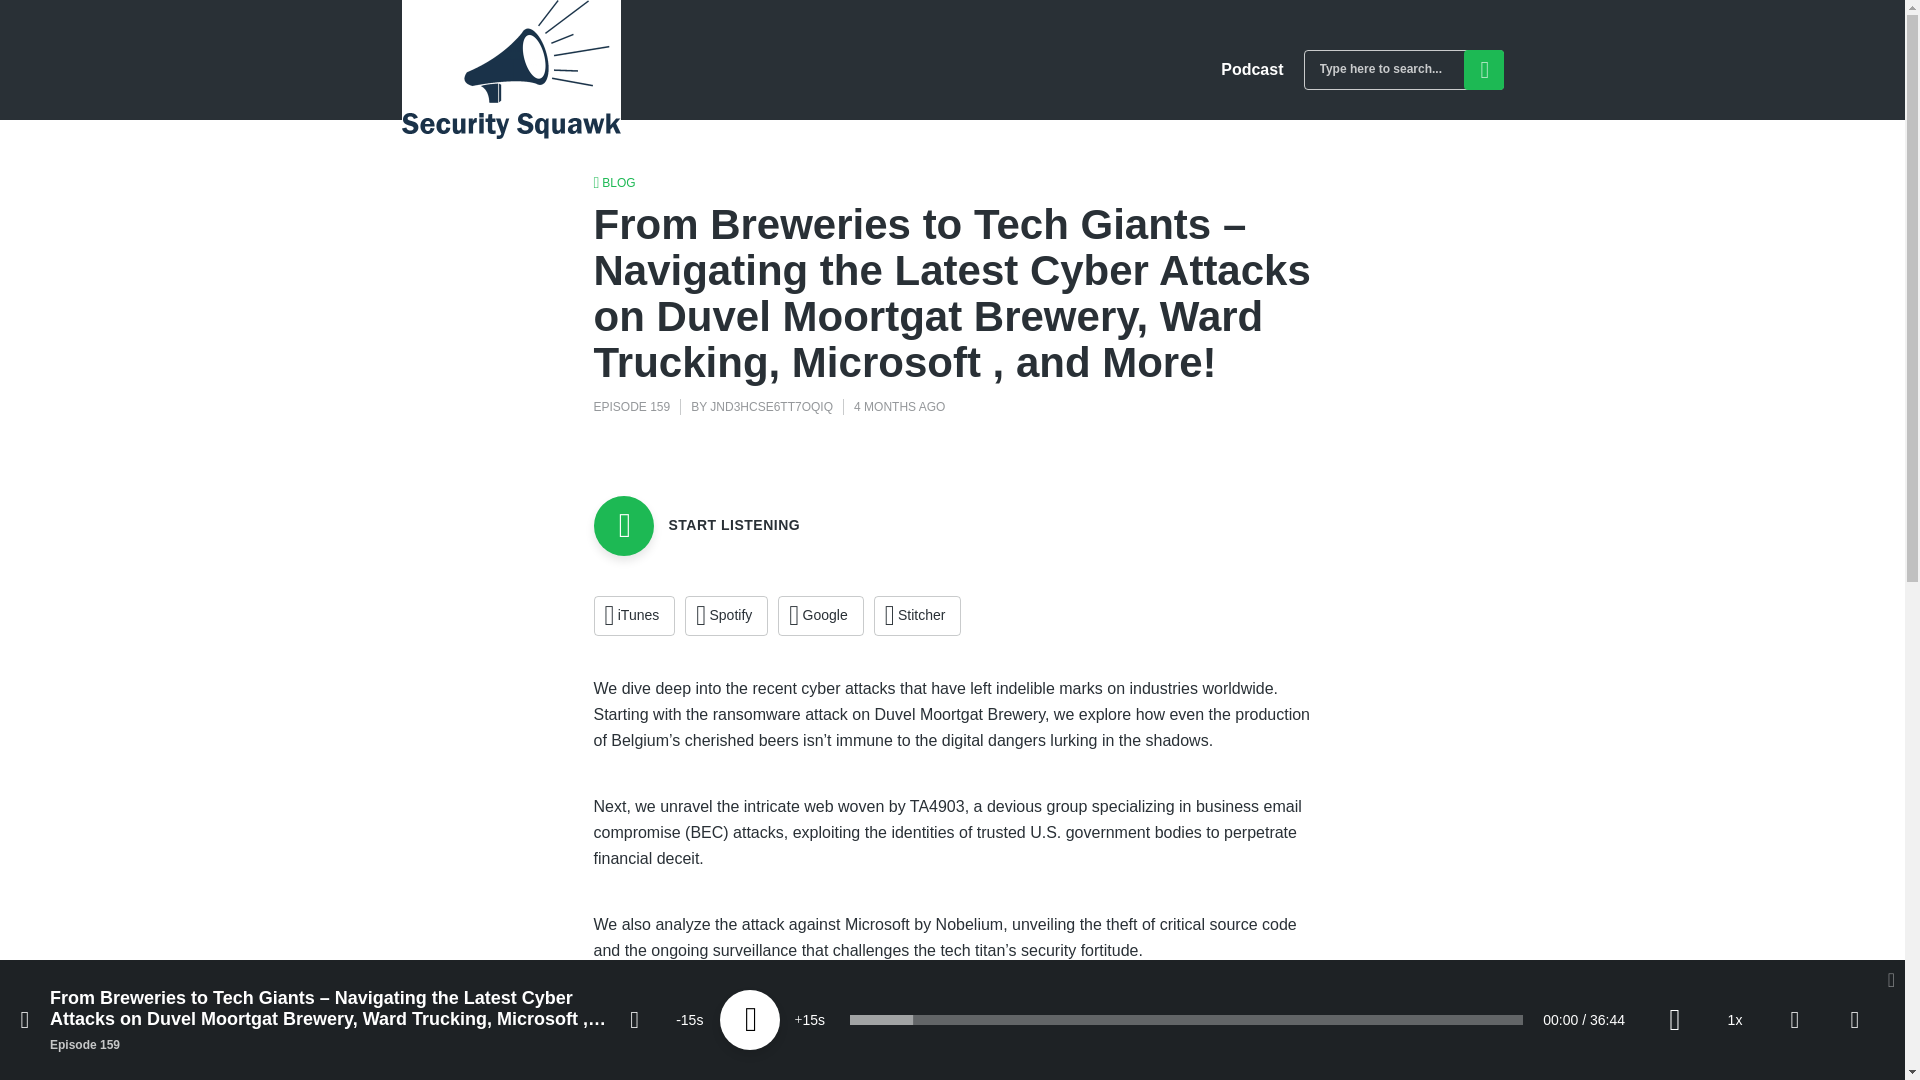  What do you see at coordinates (810, 1020) in the screenshot?
I see `Jump forward 15 seconds` at bounding box center [810, 1020].